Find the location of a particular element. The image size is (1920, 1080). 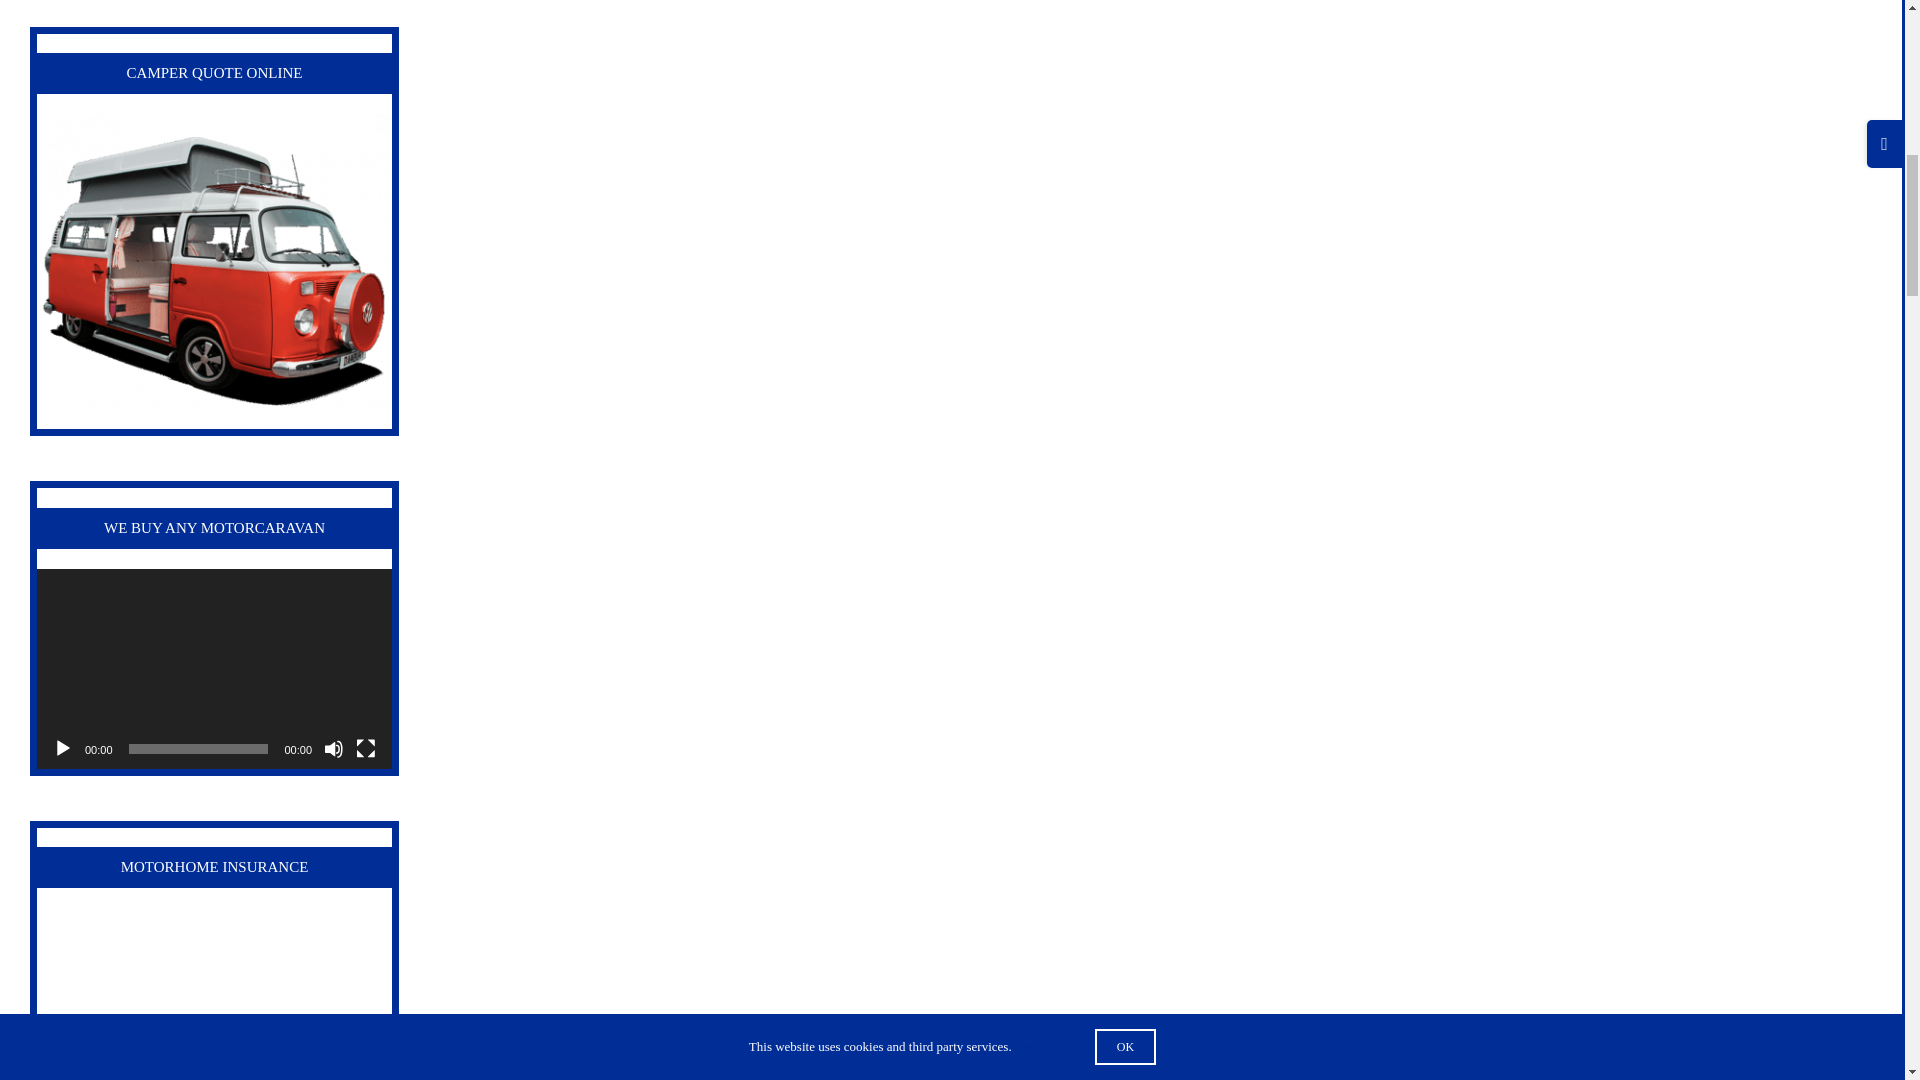

MOTORHOME INSURANCE is located at coordinates (214, 994).